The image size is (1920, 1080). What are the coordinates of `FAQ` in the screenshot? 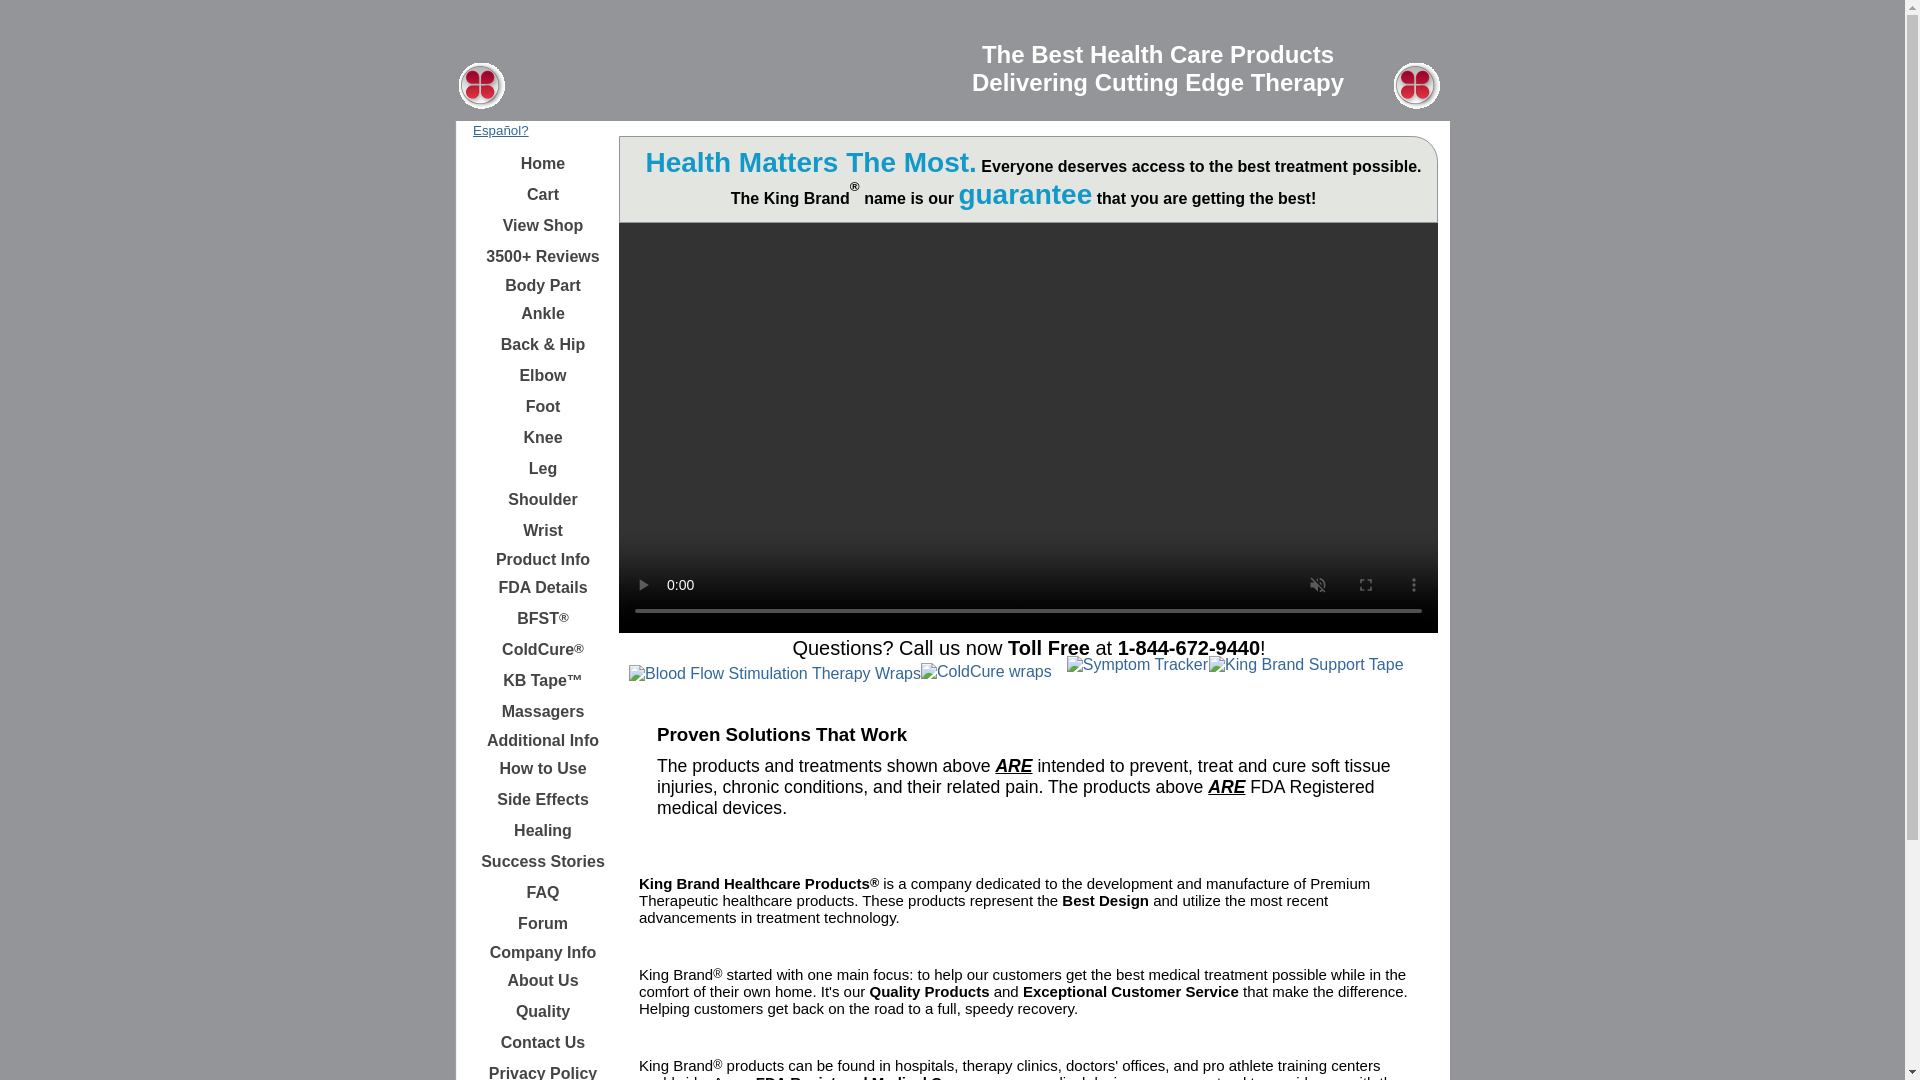 It's located at (543, 893).